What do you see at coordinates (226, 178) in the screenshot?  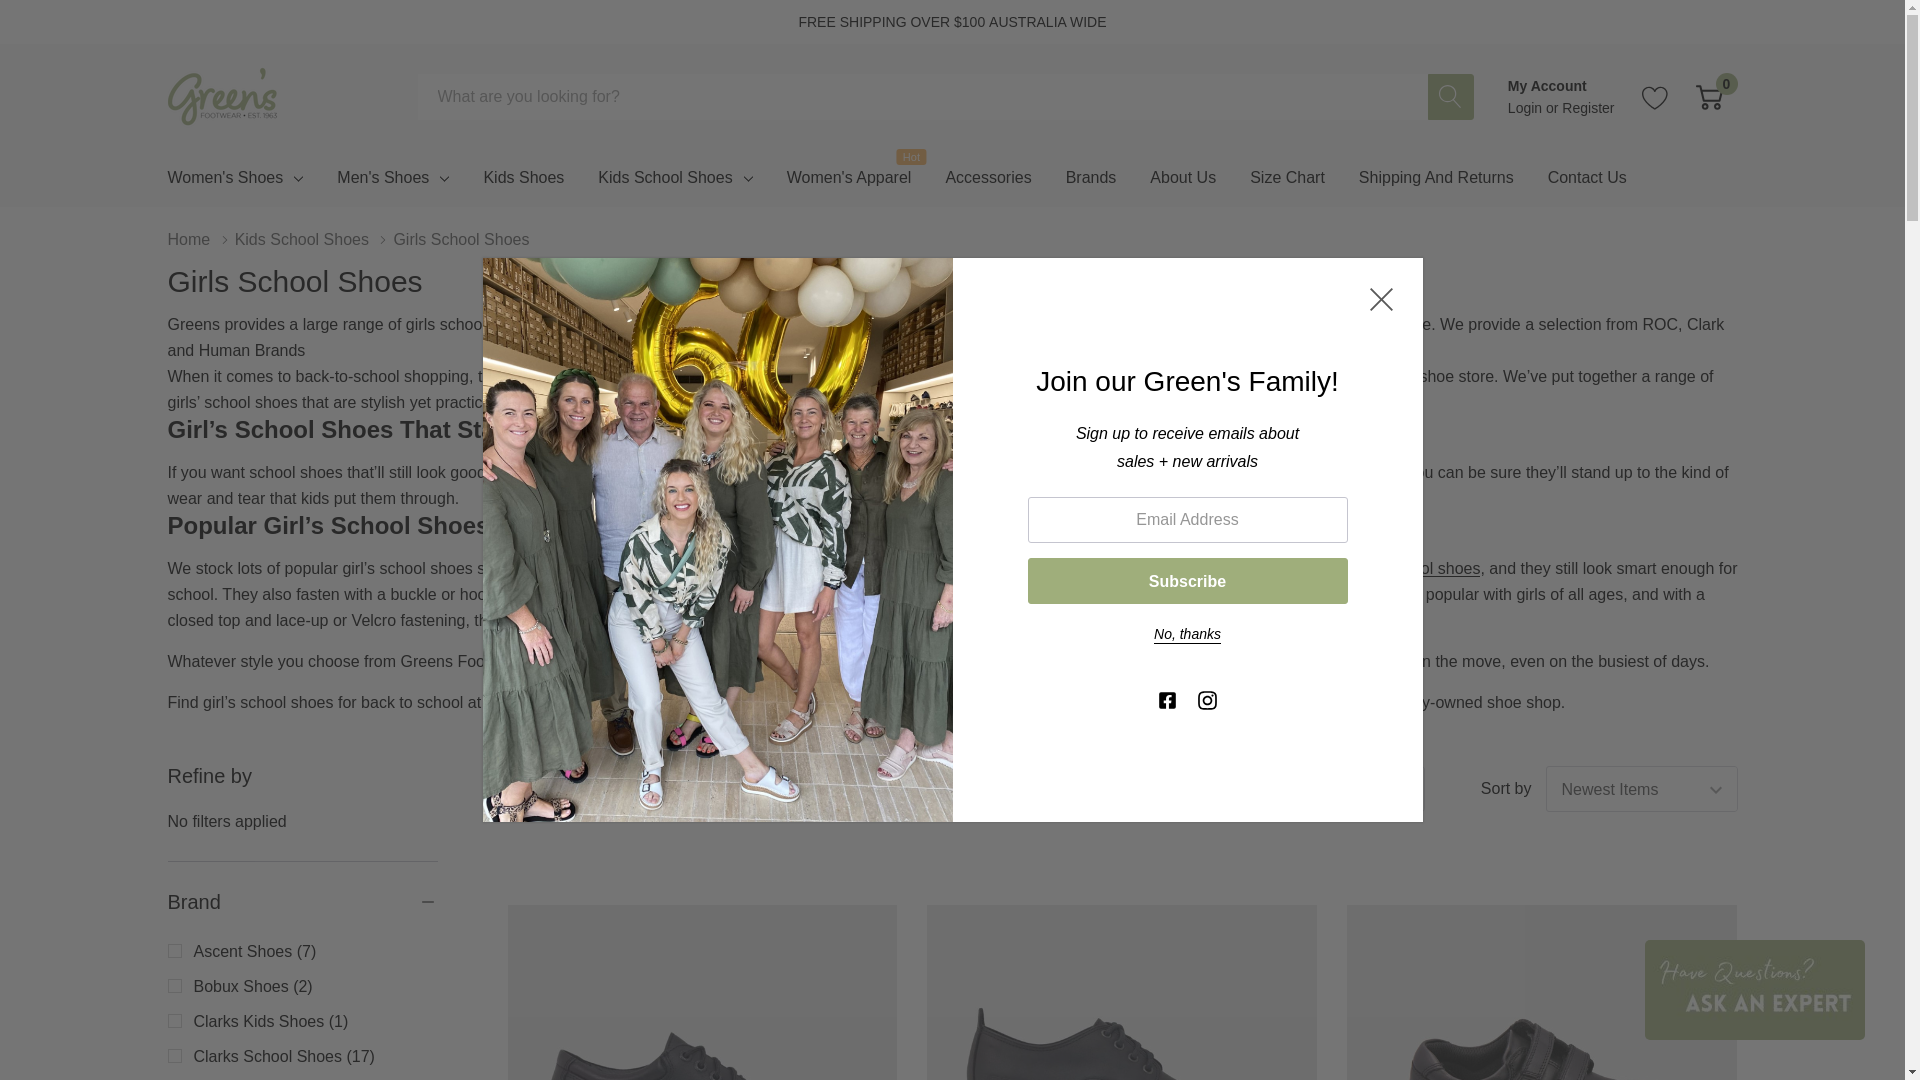 I see `Women'S Shoes` at bounding box center [226, 178].